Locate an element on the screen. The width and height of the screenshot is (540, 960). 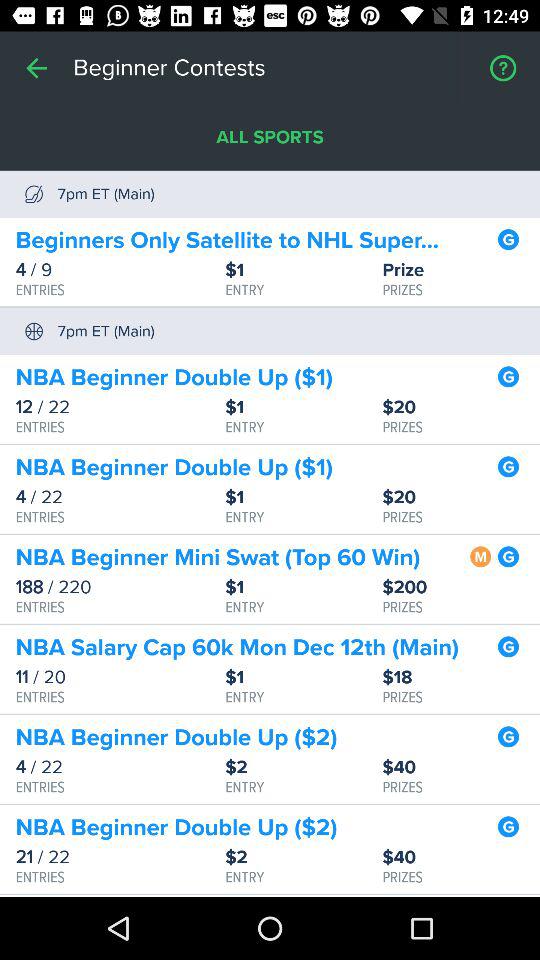
launch the icon to the left of the beginner contests icon is located at coordinates (36, 68).